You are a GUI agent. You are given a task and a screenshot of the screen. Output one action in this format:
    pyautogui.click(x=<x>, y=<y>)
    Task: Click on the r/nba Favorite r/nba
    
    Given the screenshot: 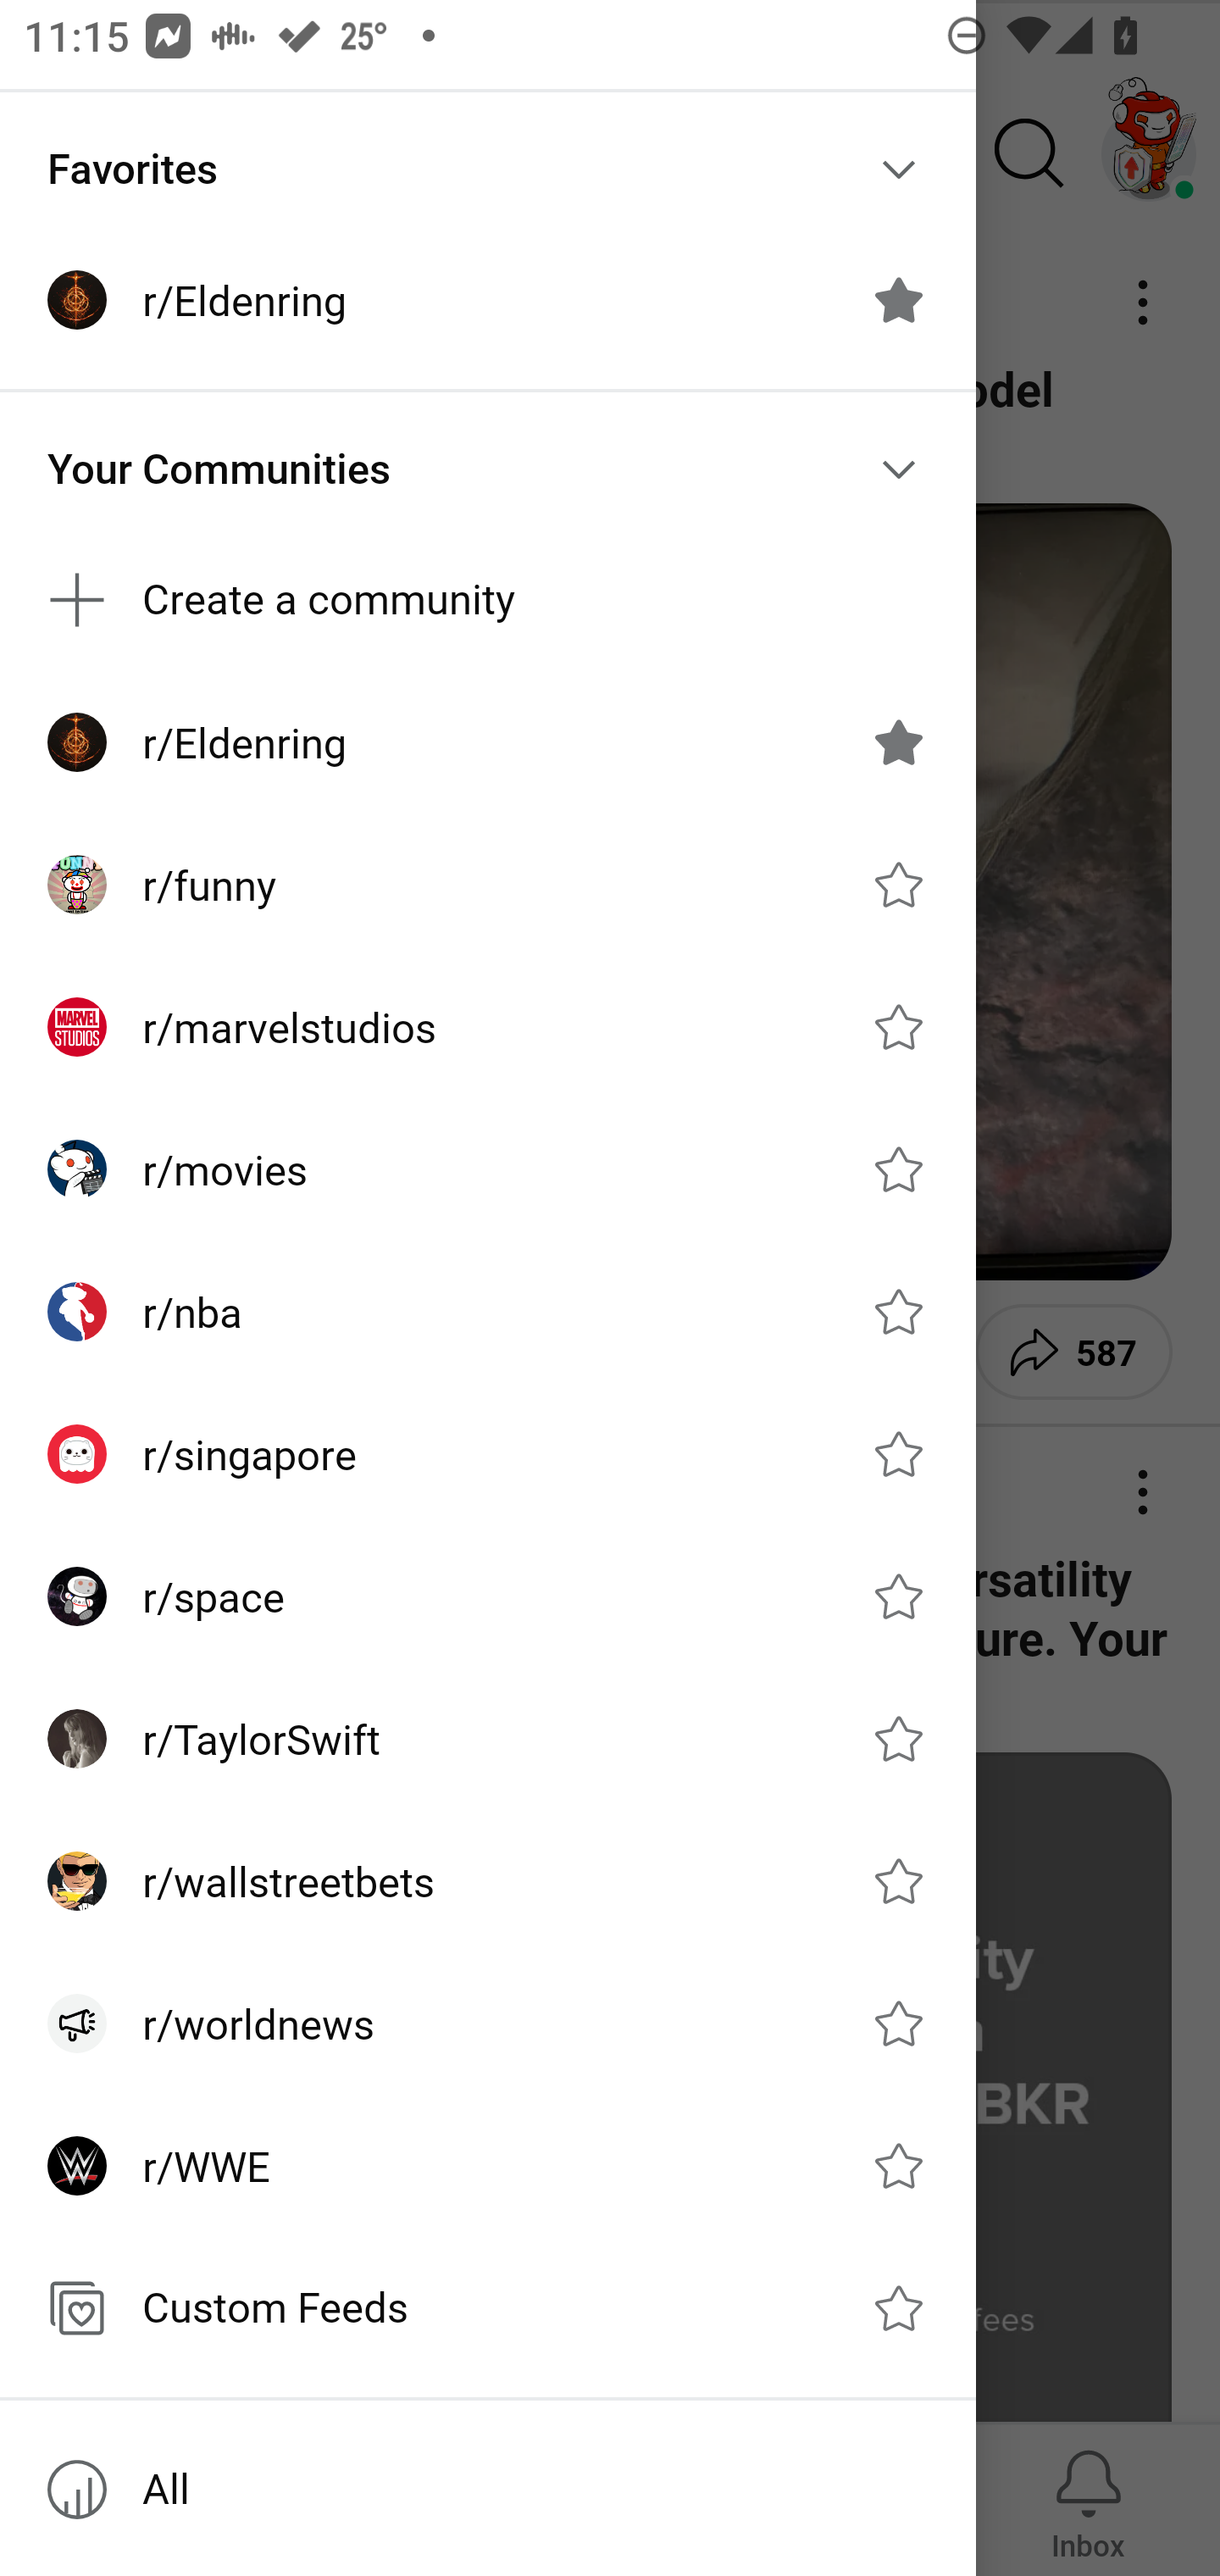 What is the action you would take?
    pyautogui.click(x=488, y=1312)
    